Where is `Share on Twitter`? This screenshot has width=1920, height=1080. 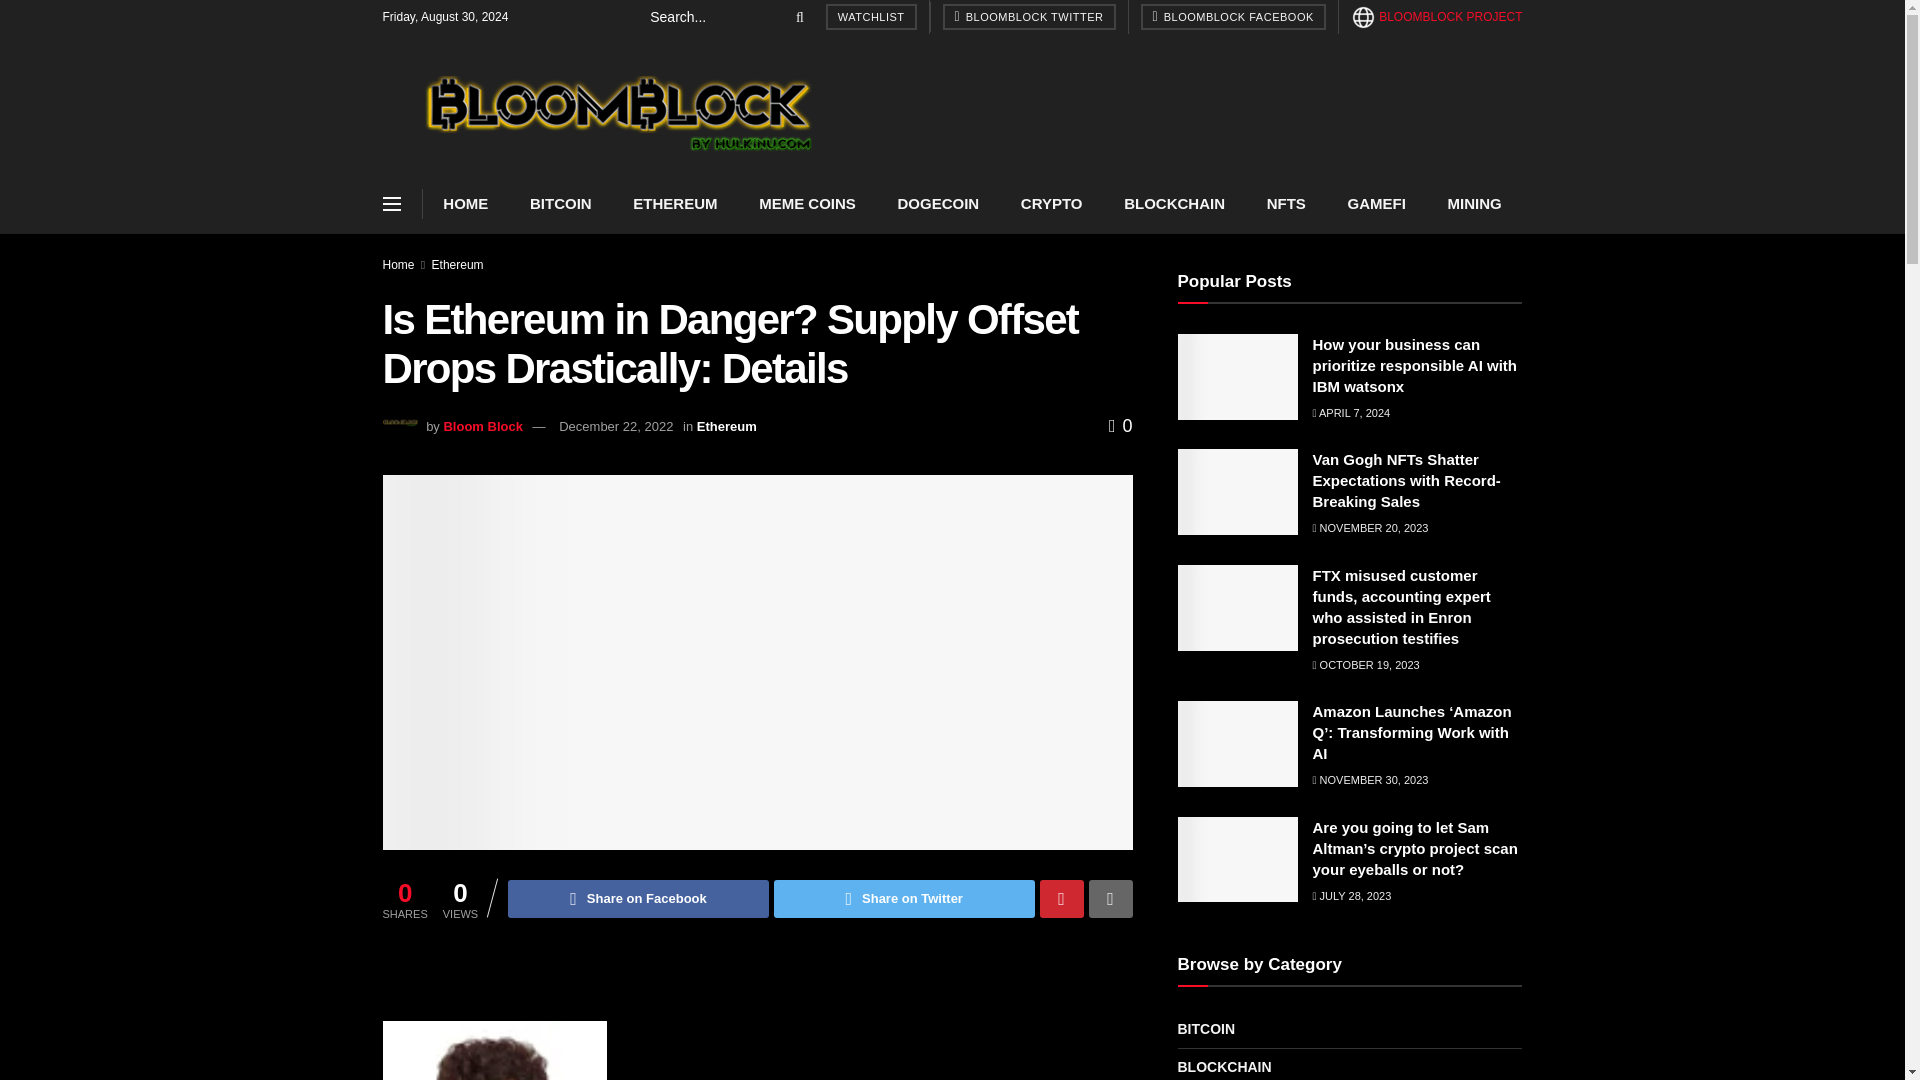 Share on Twitter is located at coordinates (904, 899).